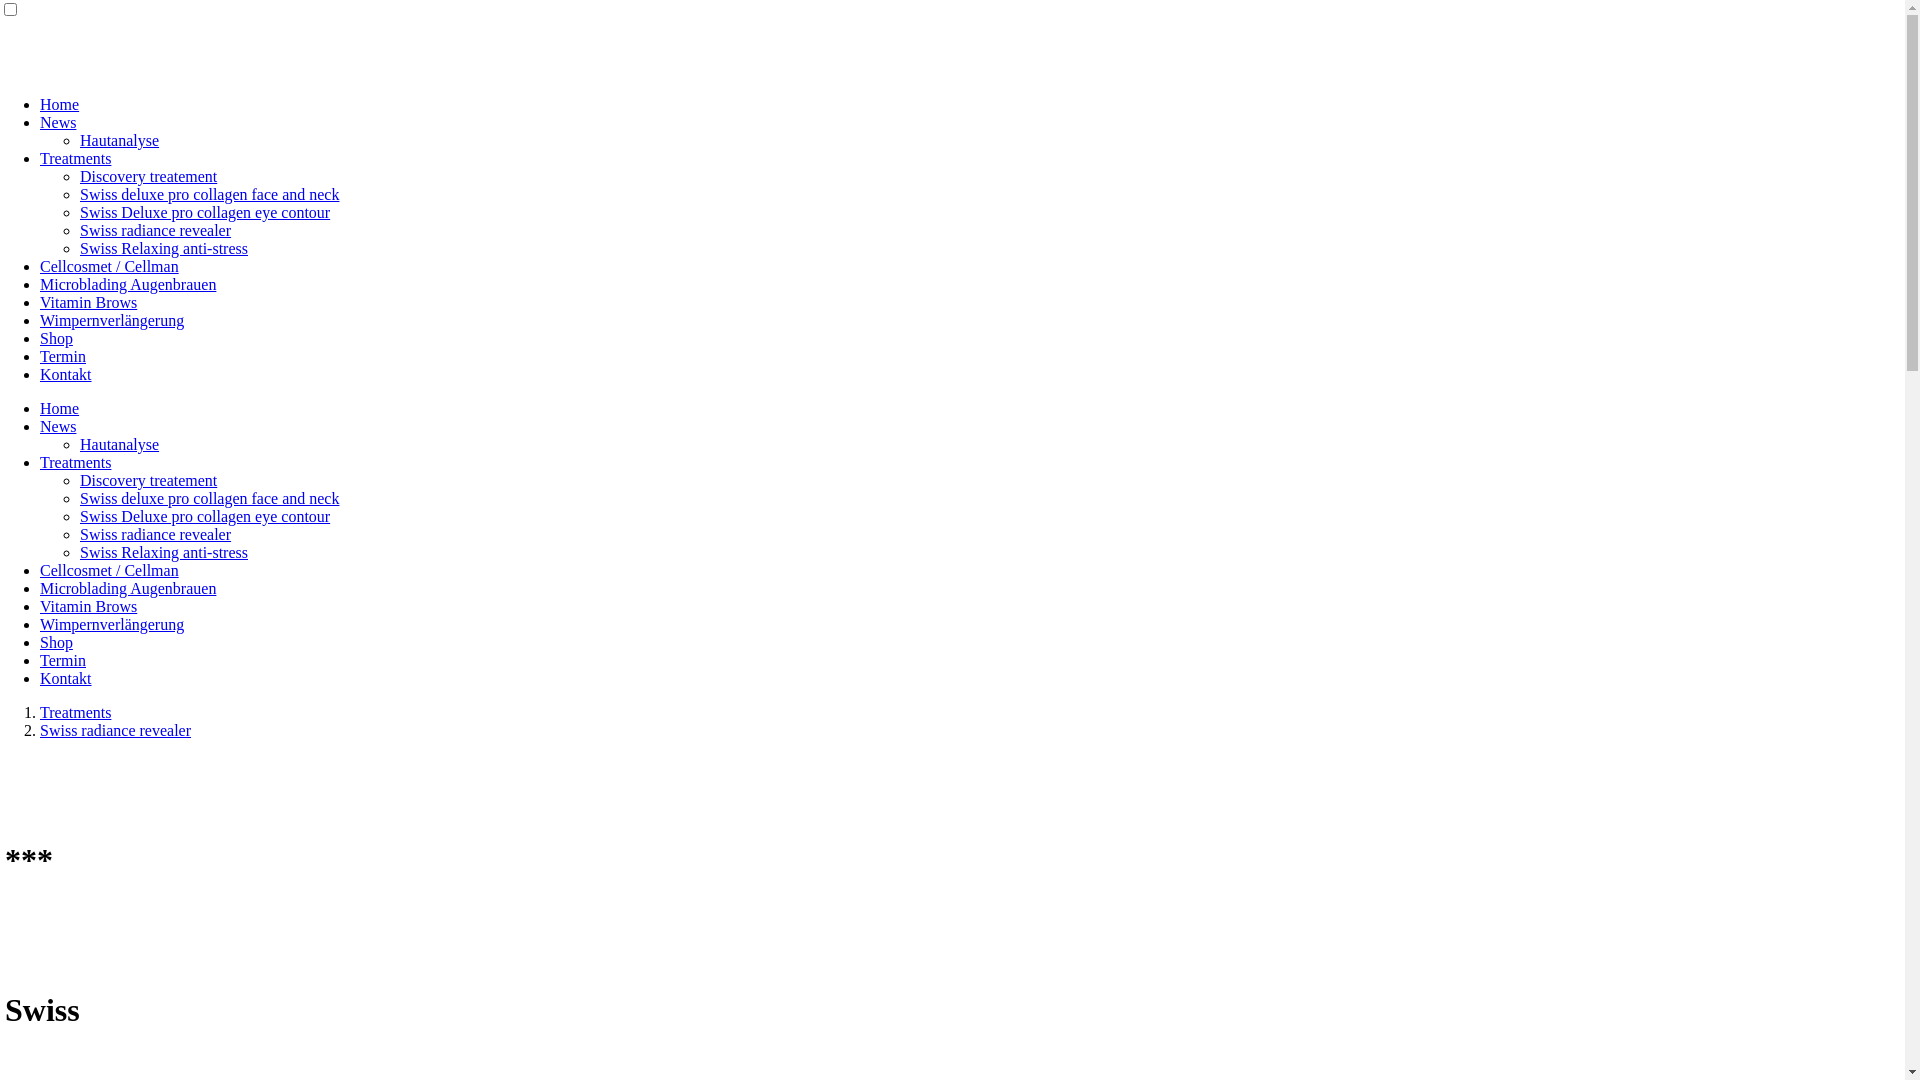  Describe the element at coordinates (205, 516) in the screenshot. I see `Swiss Deluxe pro collagen eye contour` at that location.